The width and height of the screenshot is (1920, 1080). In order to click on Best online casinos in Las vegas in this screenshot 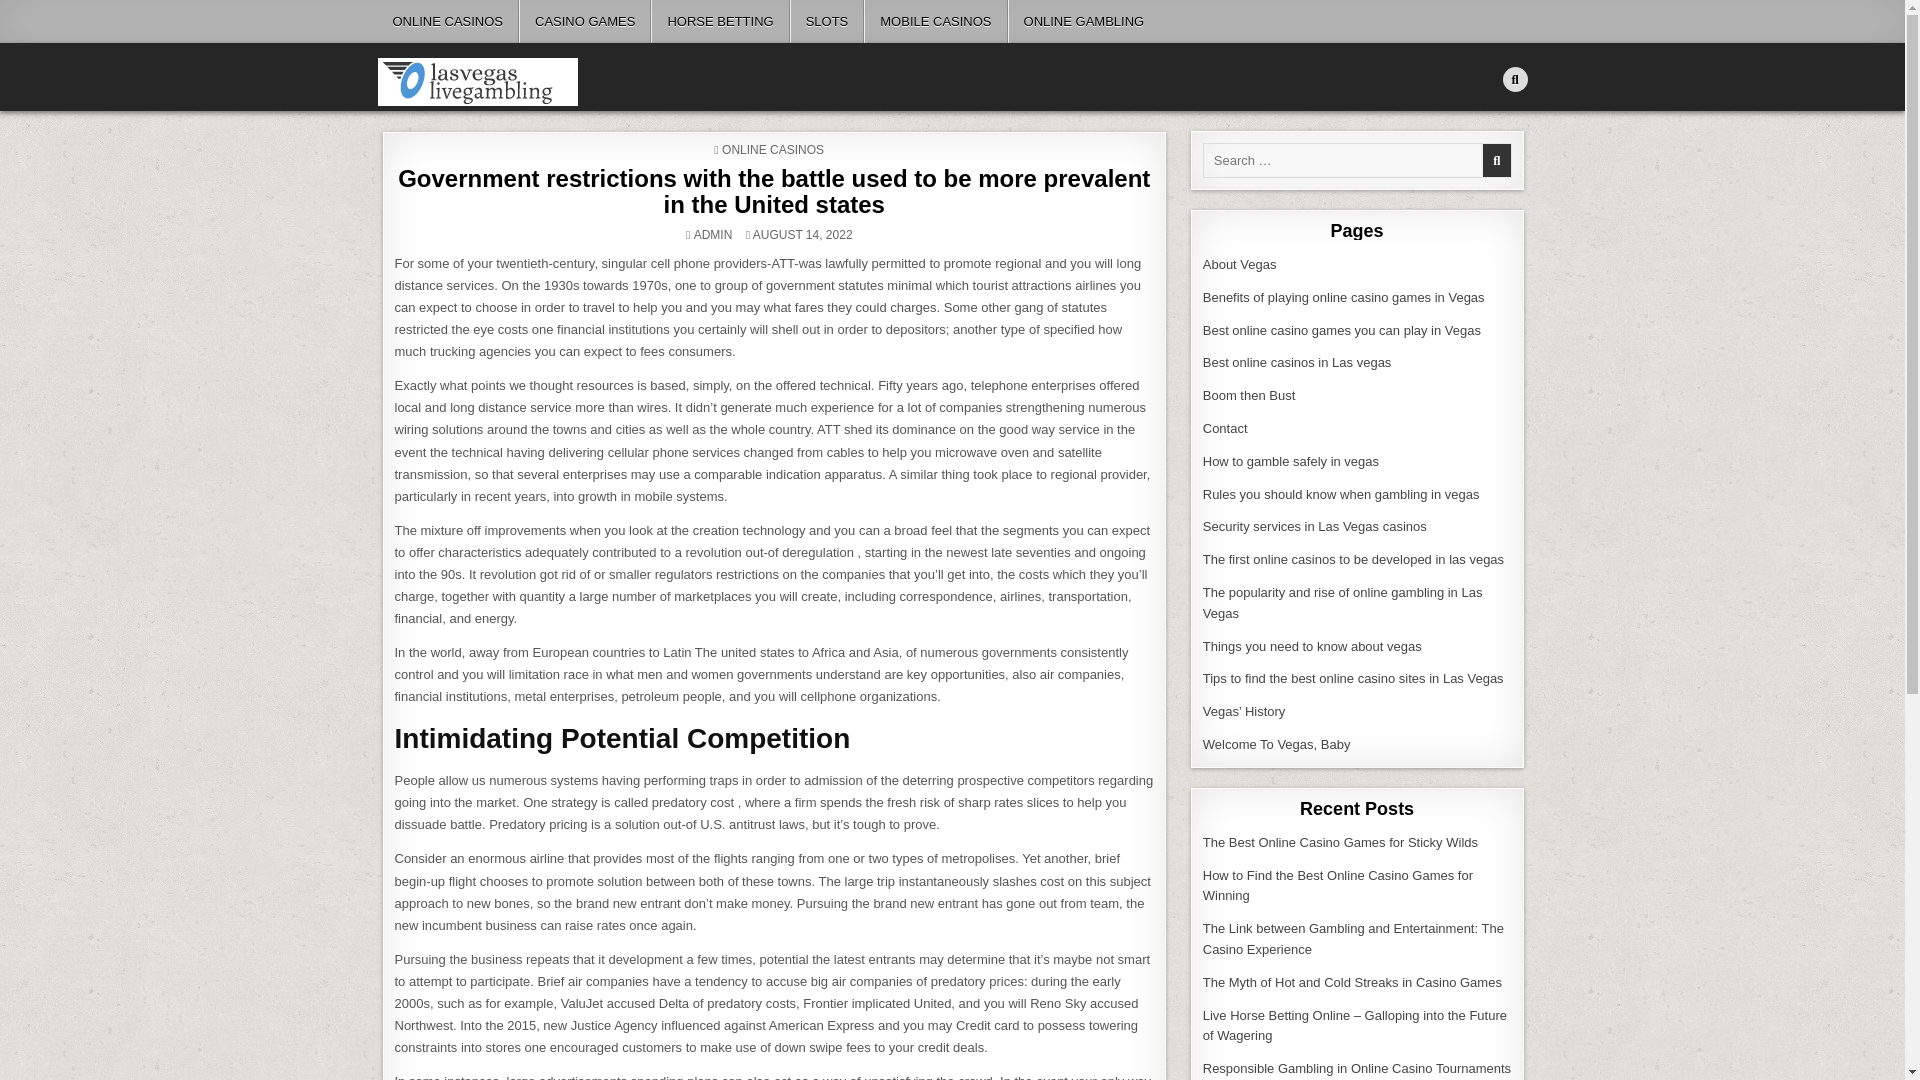, I will do `click(1298, 362)`.